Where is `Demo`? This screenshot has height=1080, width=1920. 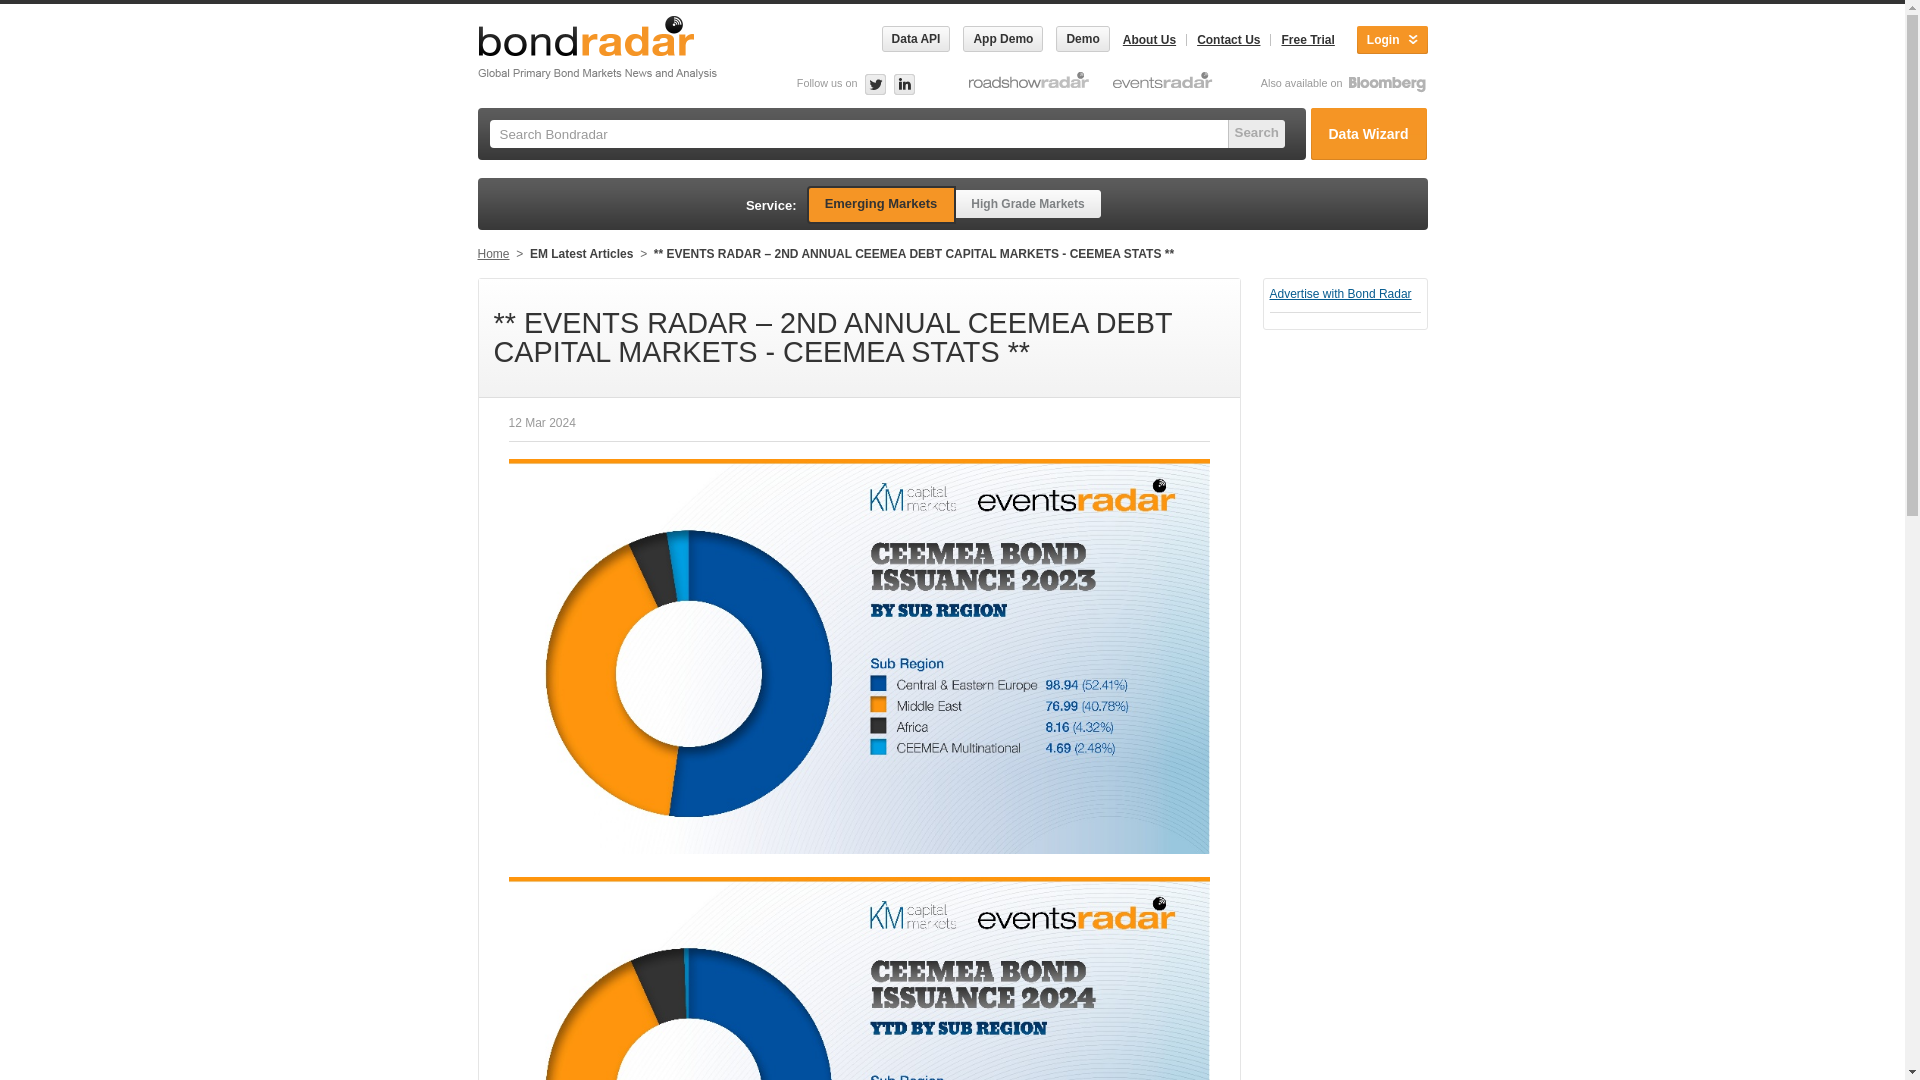 Demo is located at coordinates (1082, 38).